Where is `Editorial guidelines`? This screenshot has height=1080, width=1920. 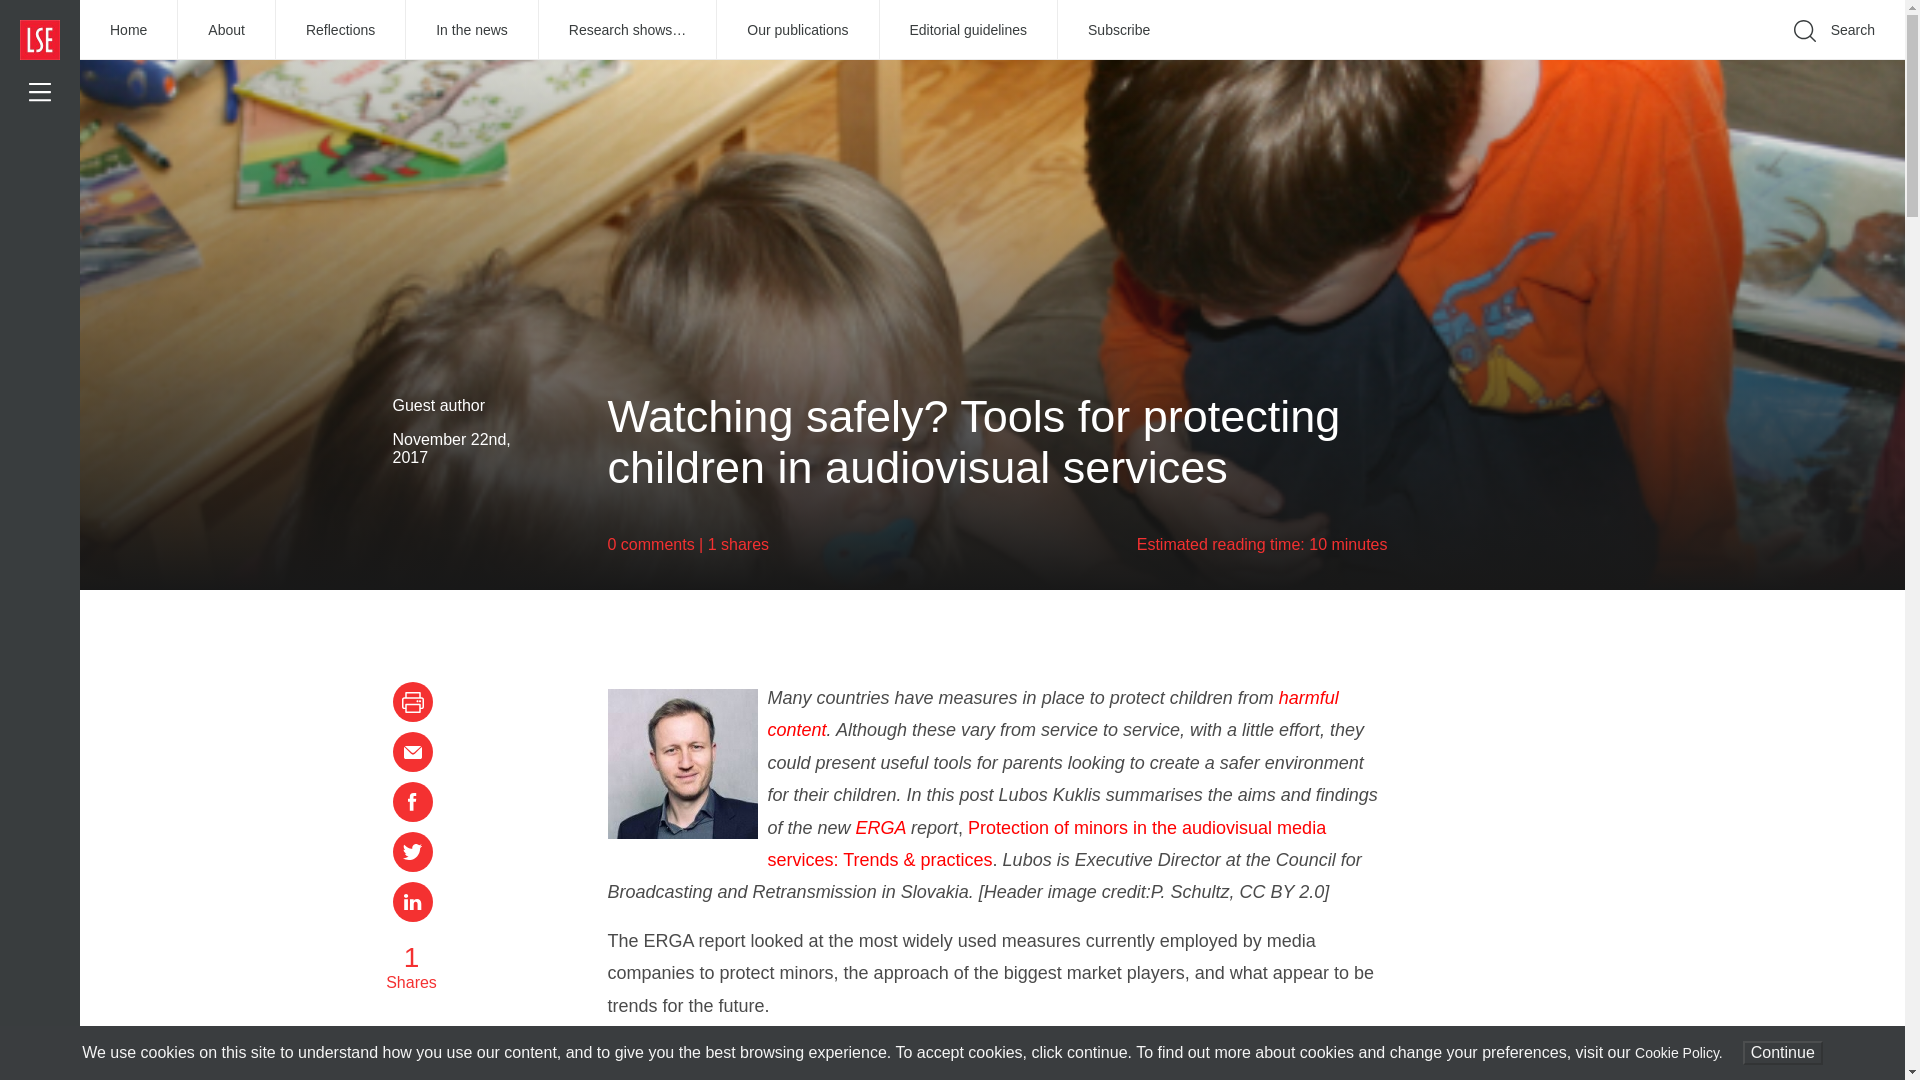
Editorial guidelines is located at coordinates (969, 30).